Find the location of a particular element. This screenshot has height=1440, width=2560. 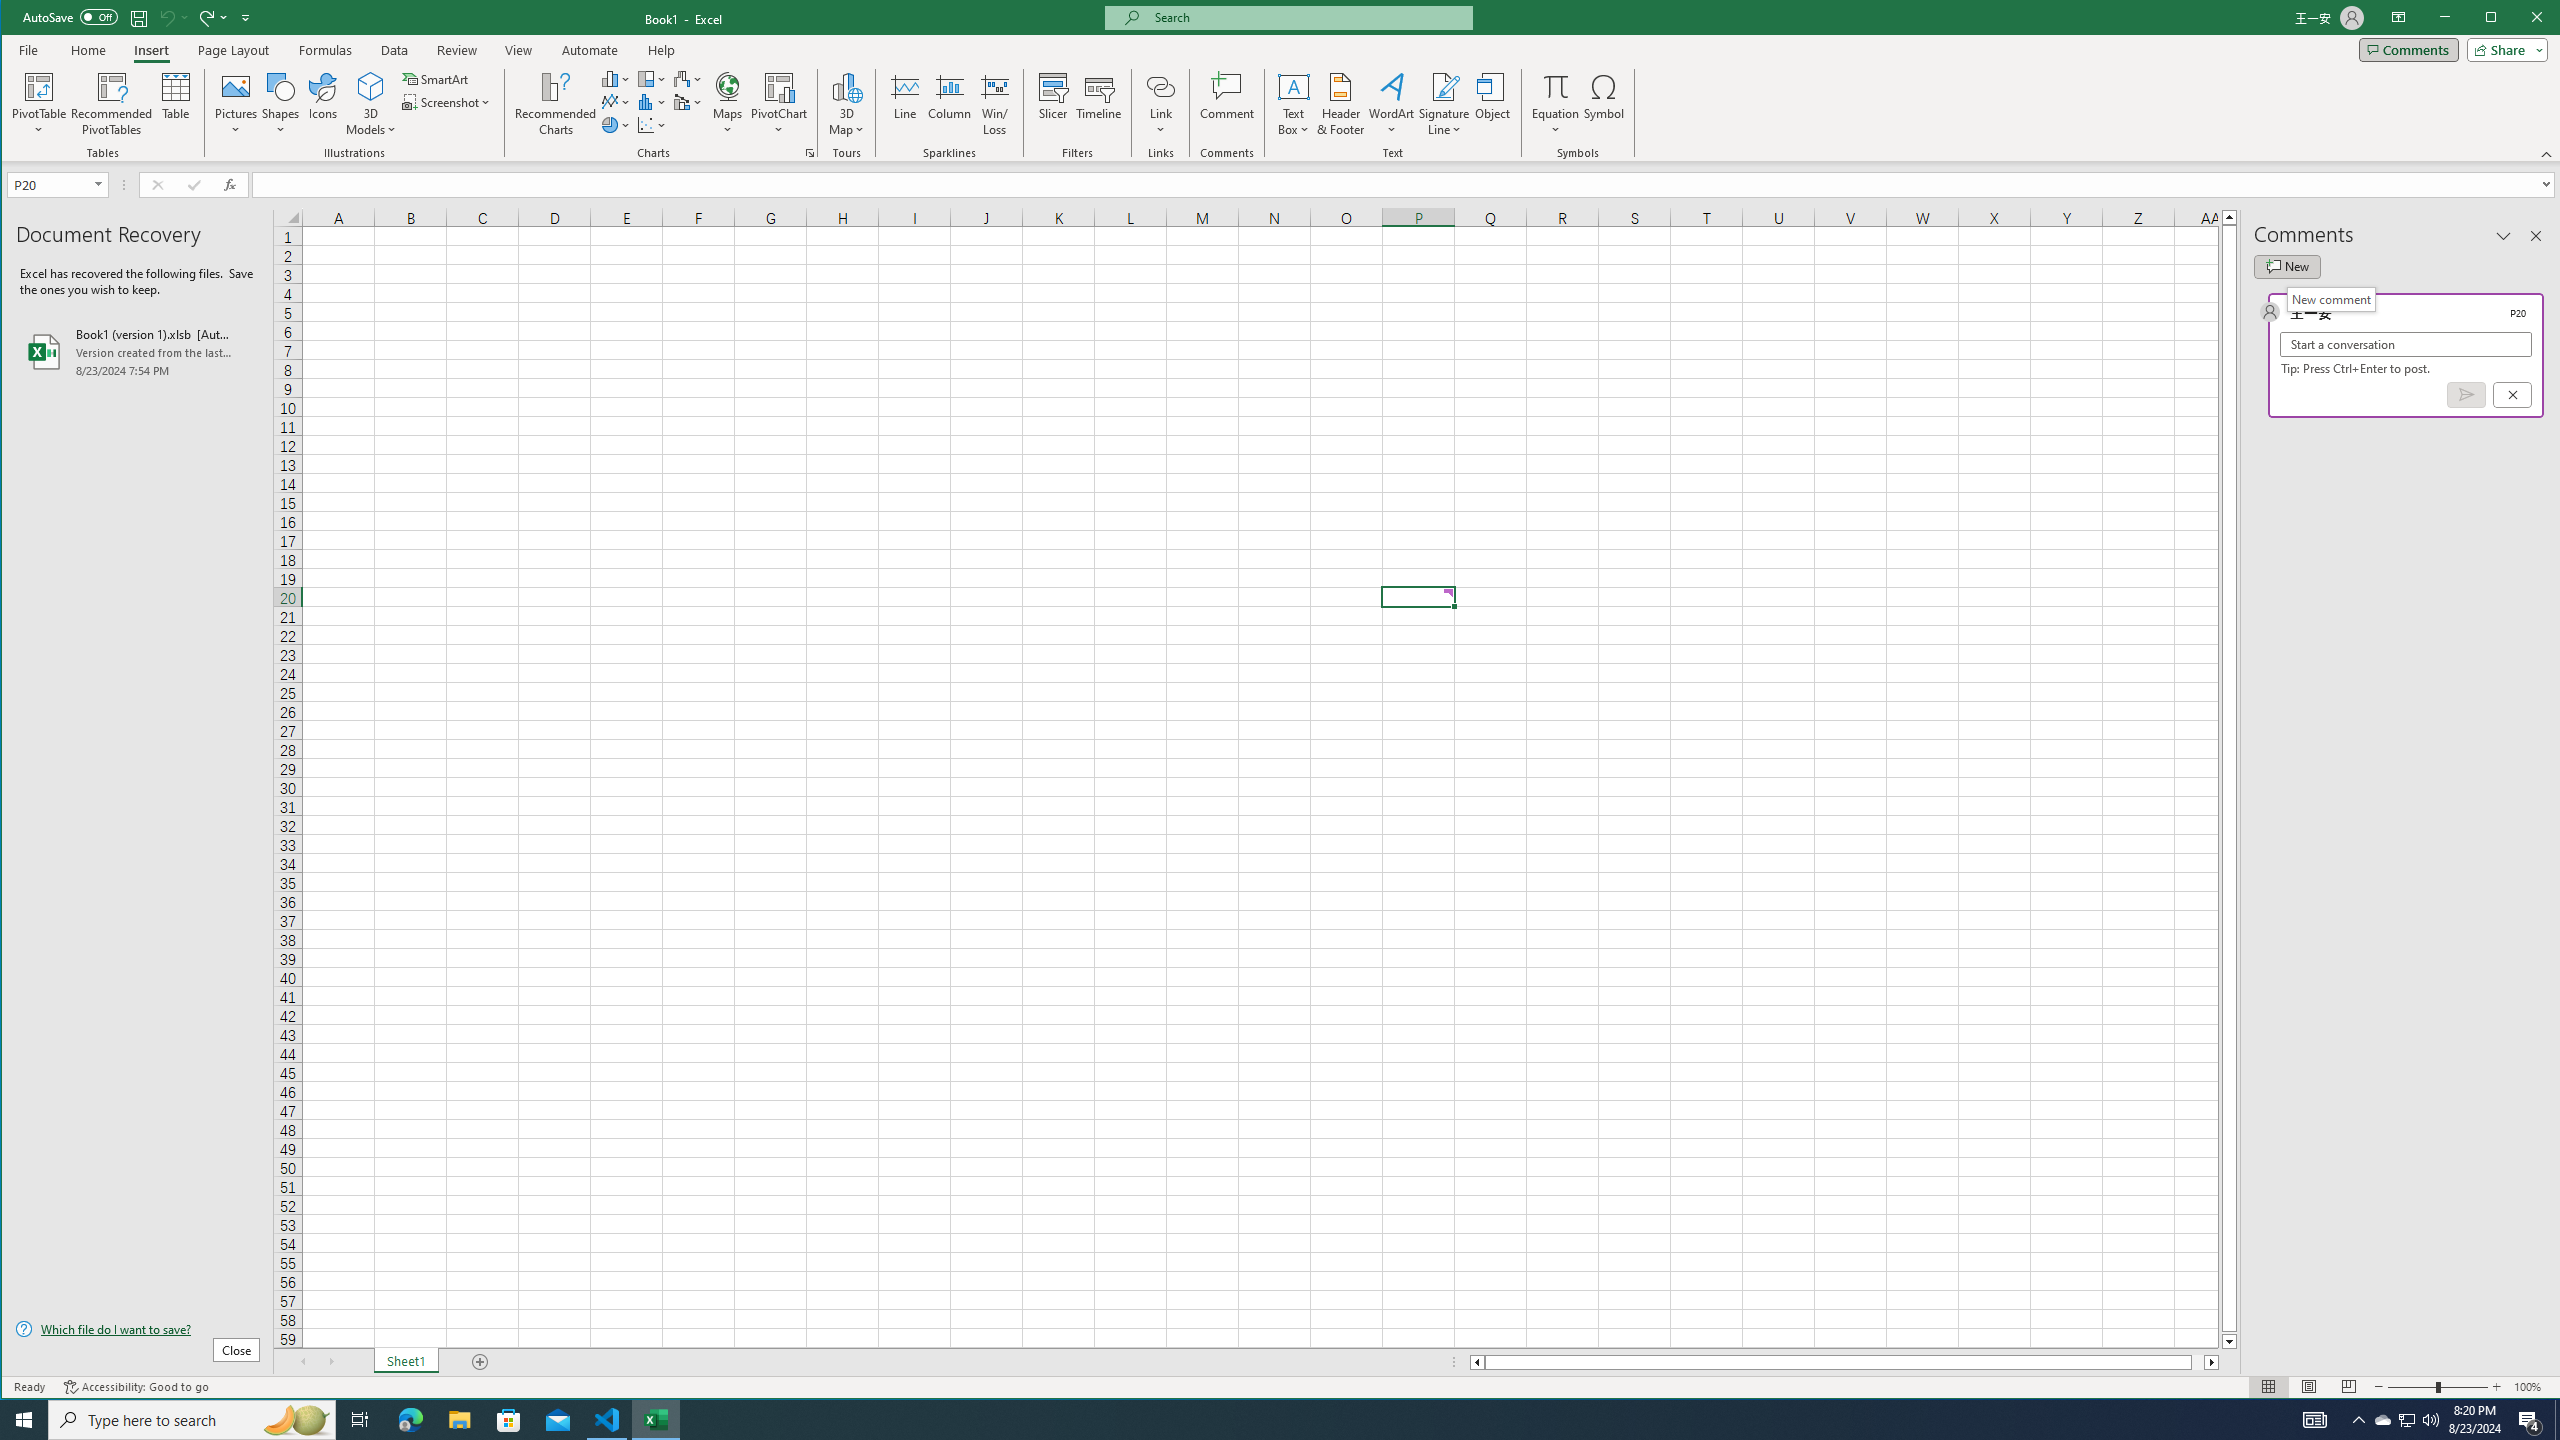

Equation is located at coordinates (1556, 104).